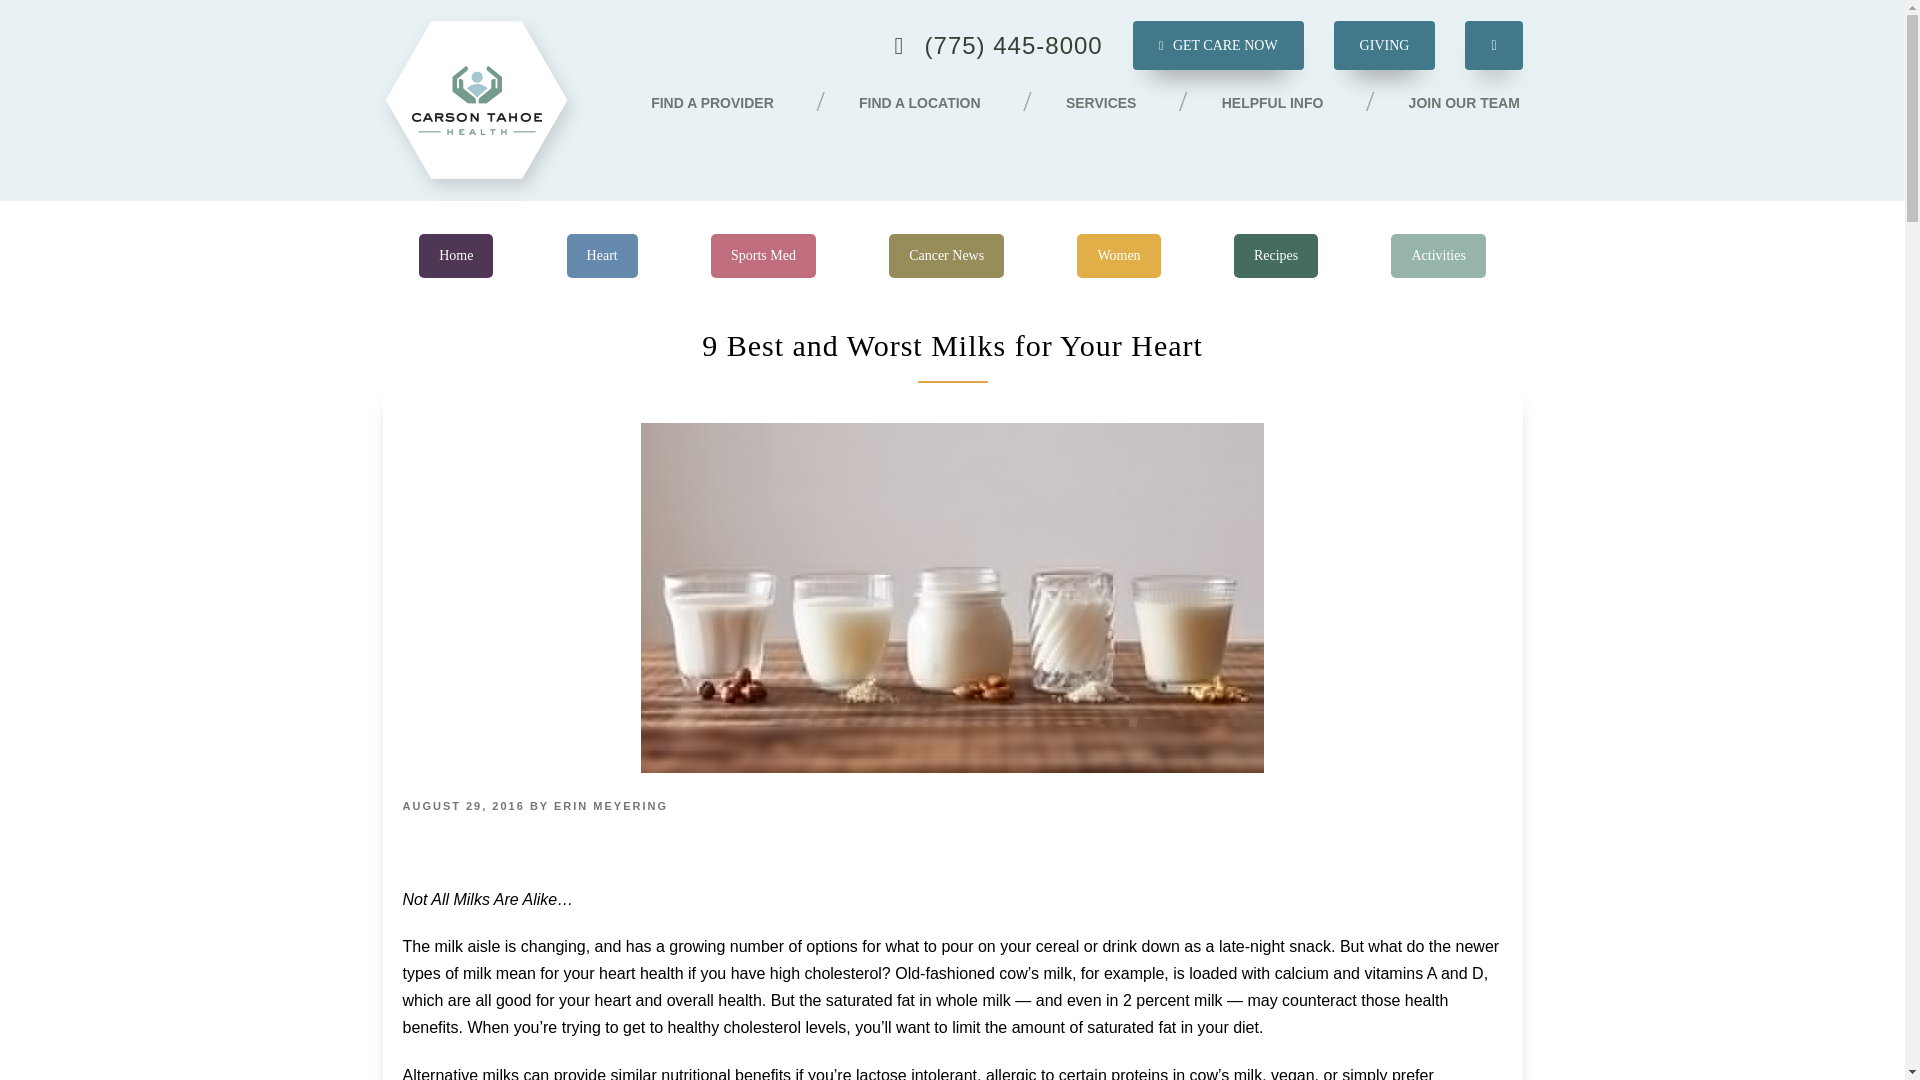 This screenshot has width=1920, height=1080. What do you see at coordinates (1100, 104) in the screenshot?
I see `SERVICES` at bounding box center [1100, 104].